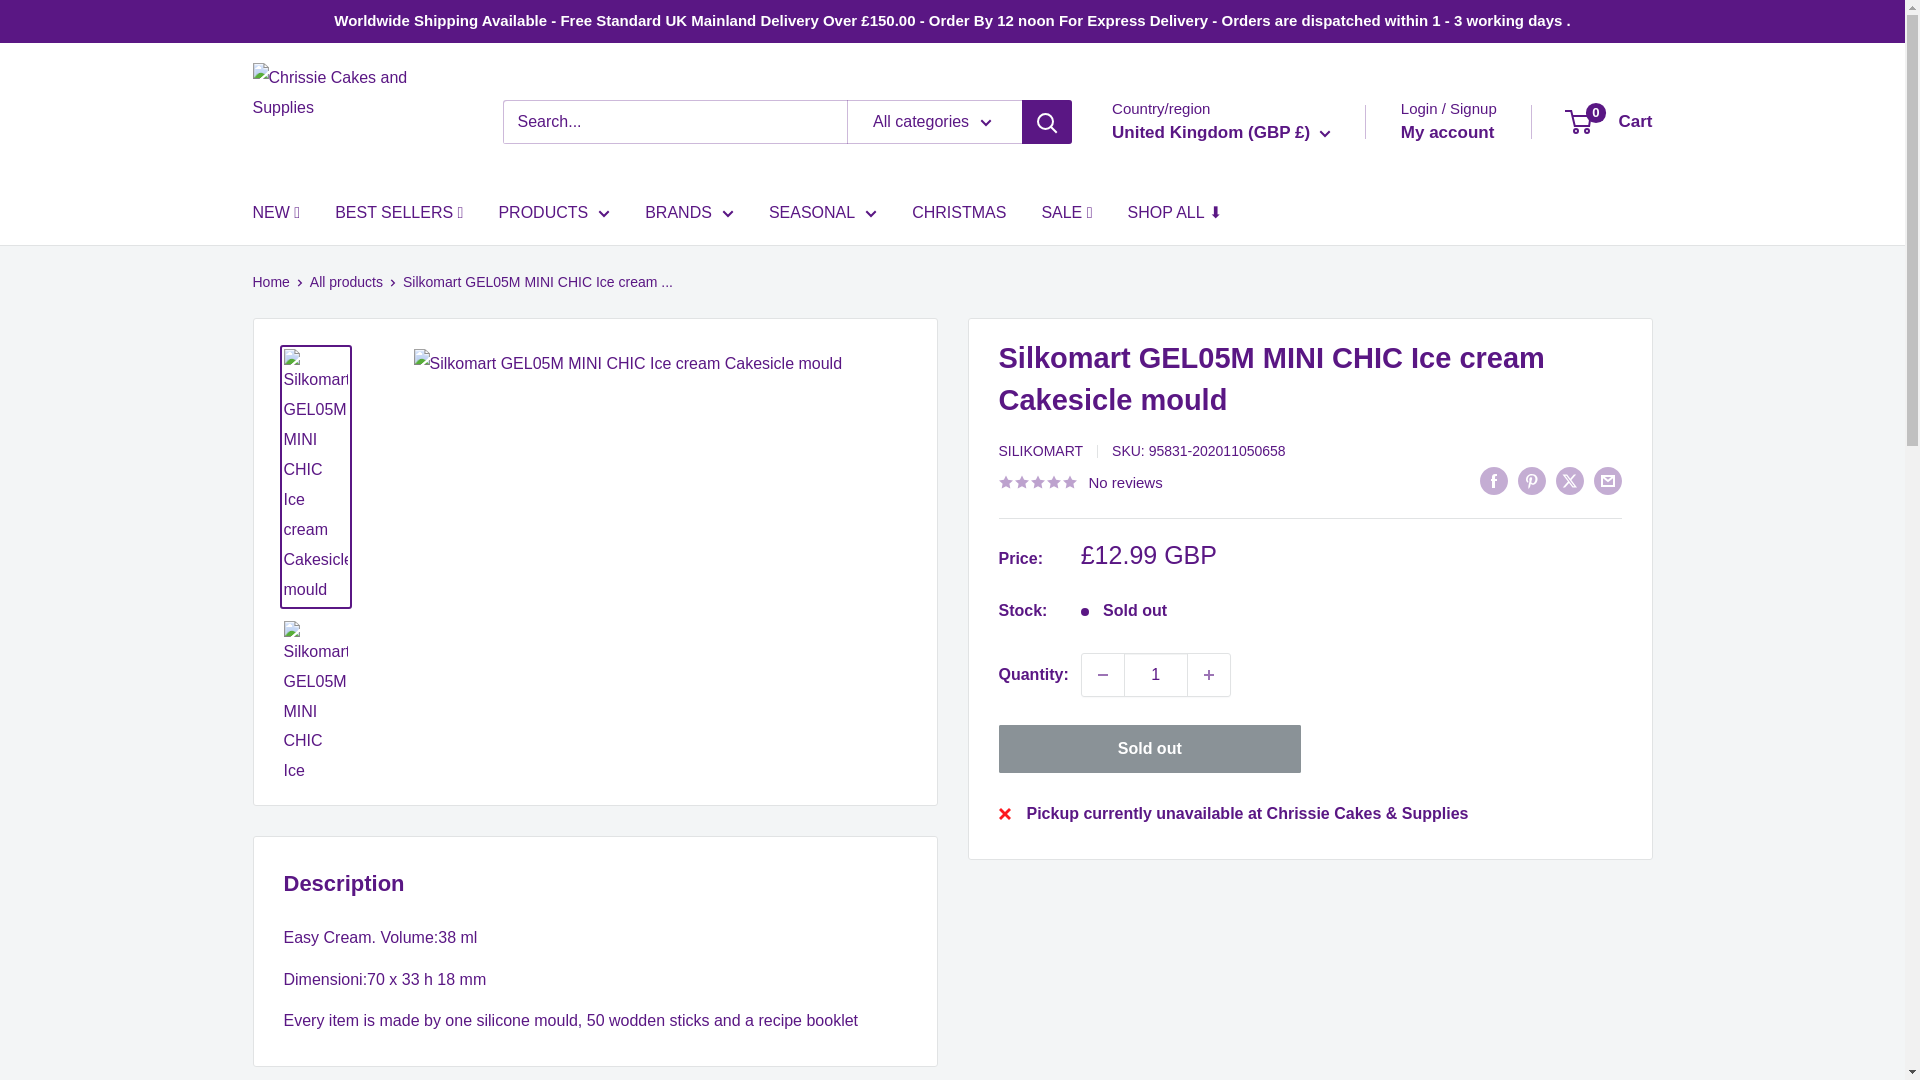  What do you see at coordinates (1102, 674) in the screenshot?
I see `Decrease quantity by 1` at bounding box center [1102, 674].